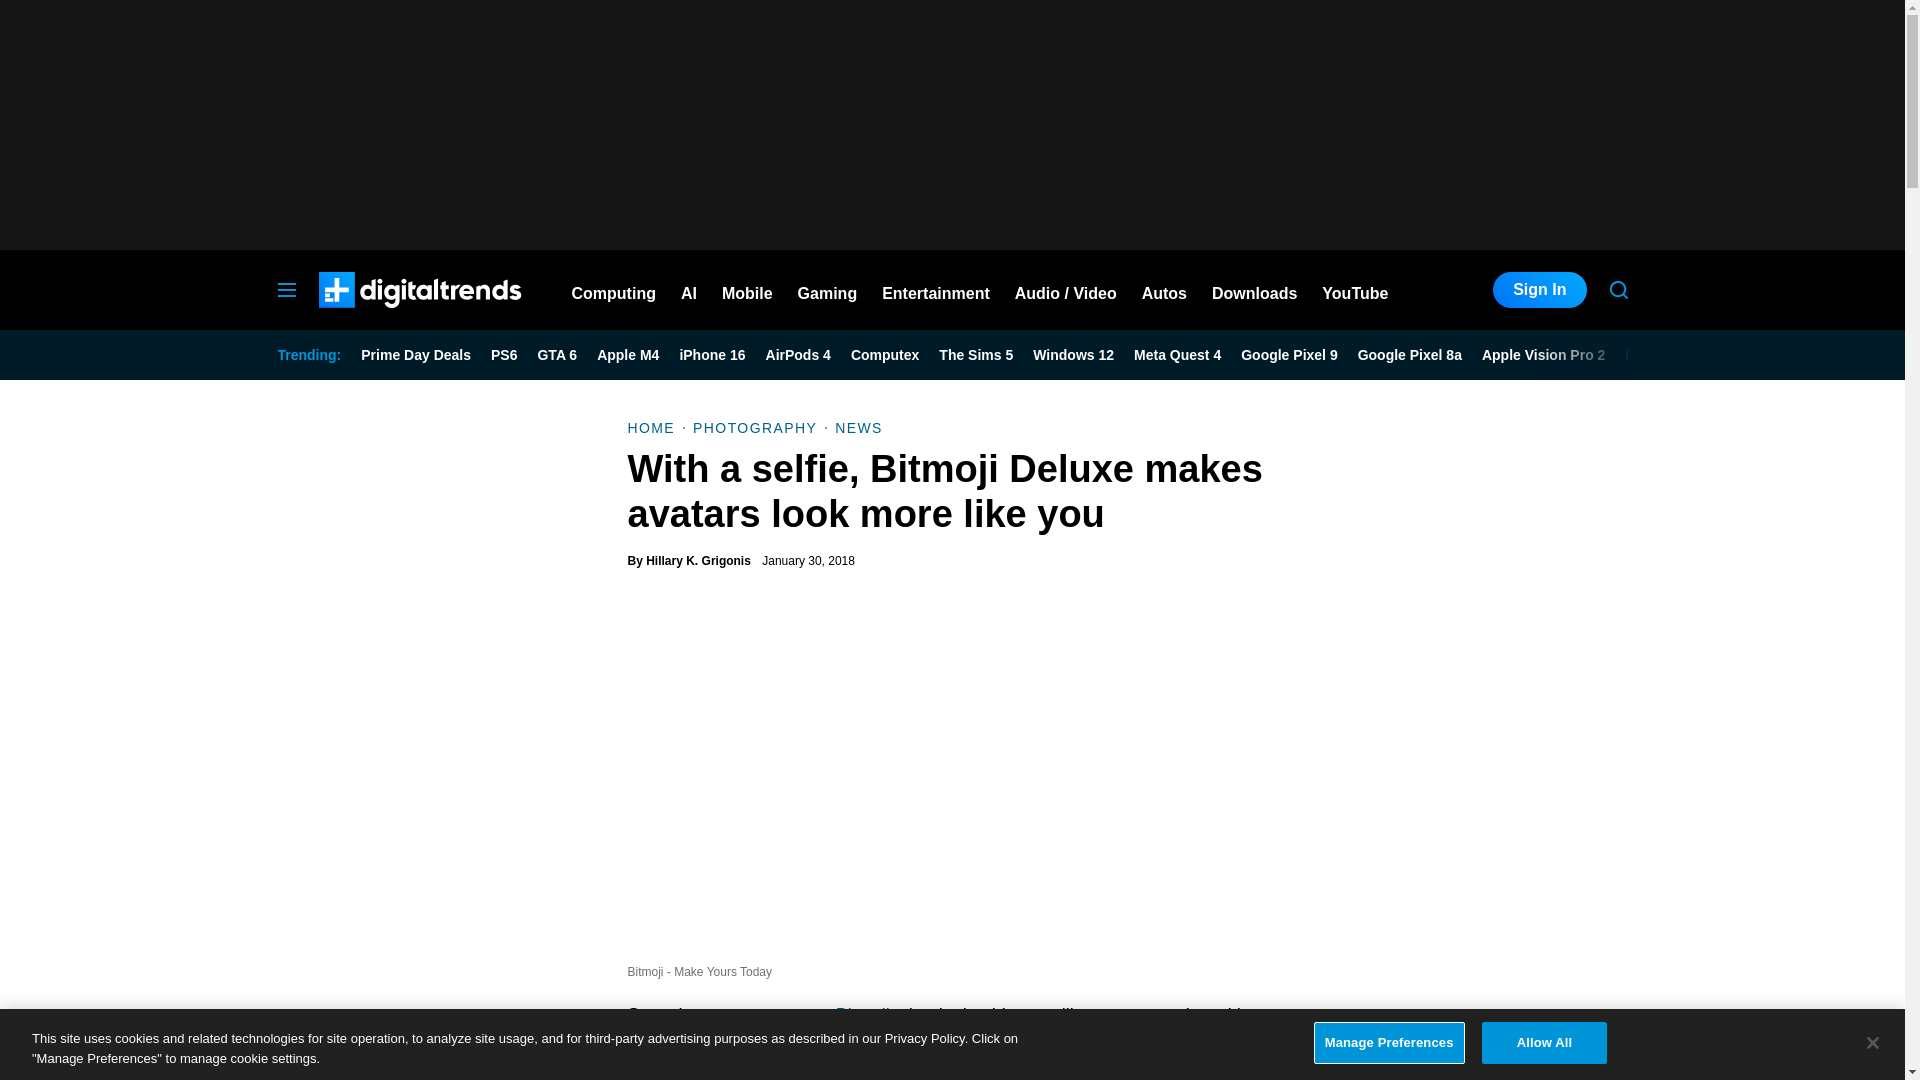 This screenshot has height=1080, width=1920. What do you see at coordinates (614, 290) in the screenshot?
I see `Computing` at bounding box center [614, 290].